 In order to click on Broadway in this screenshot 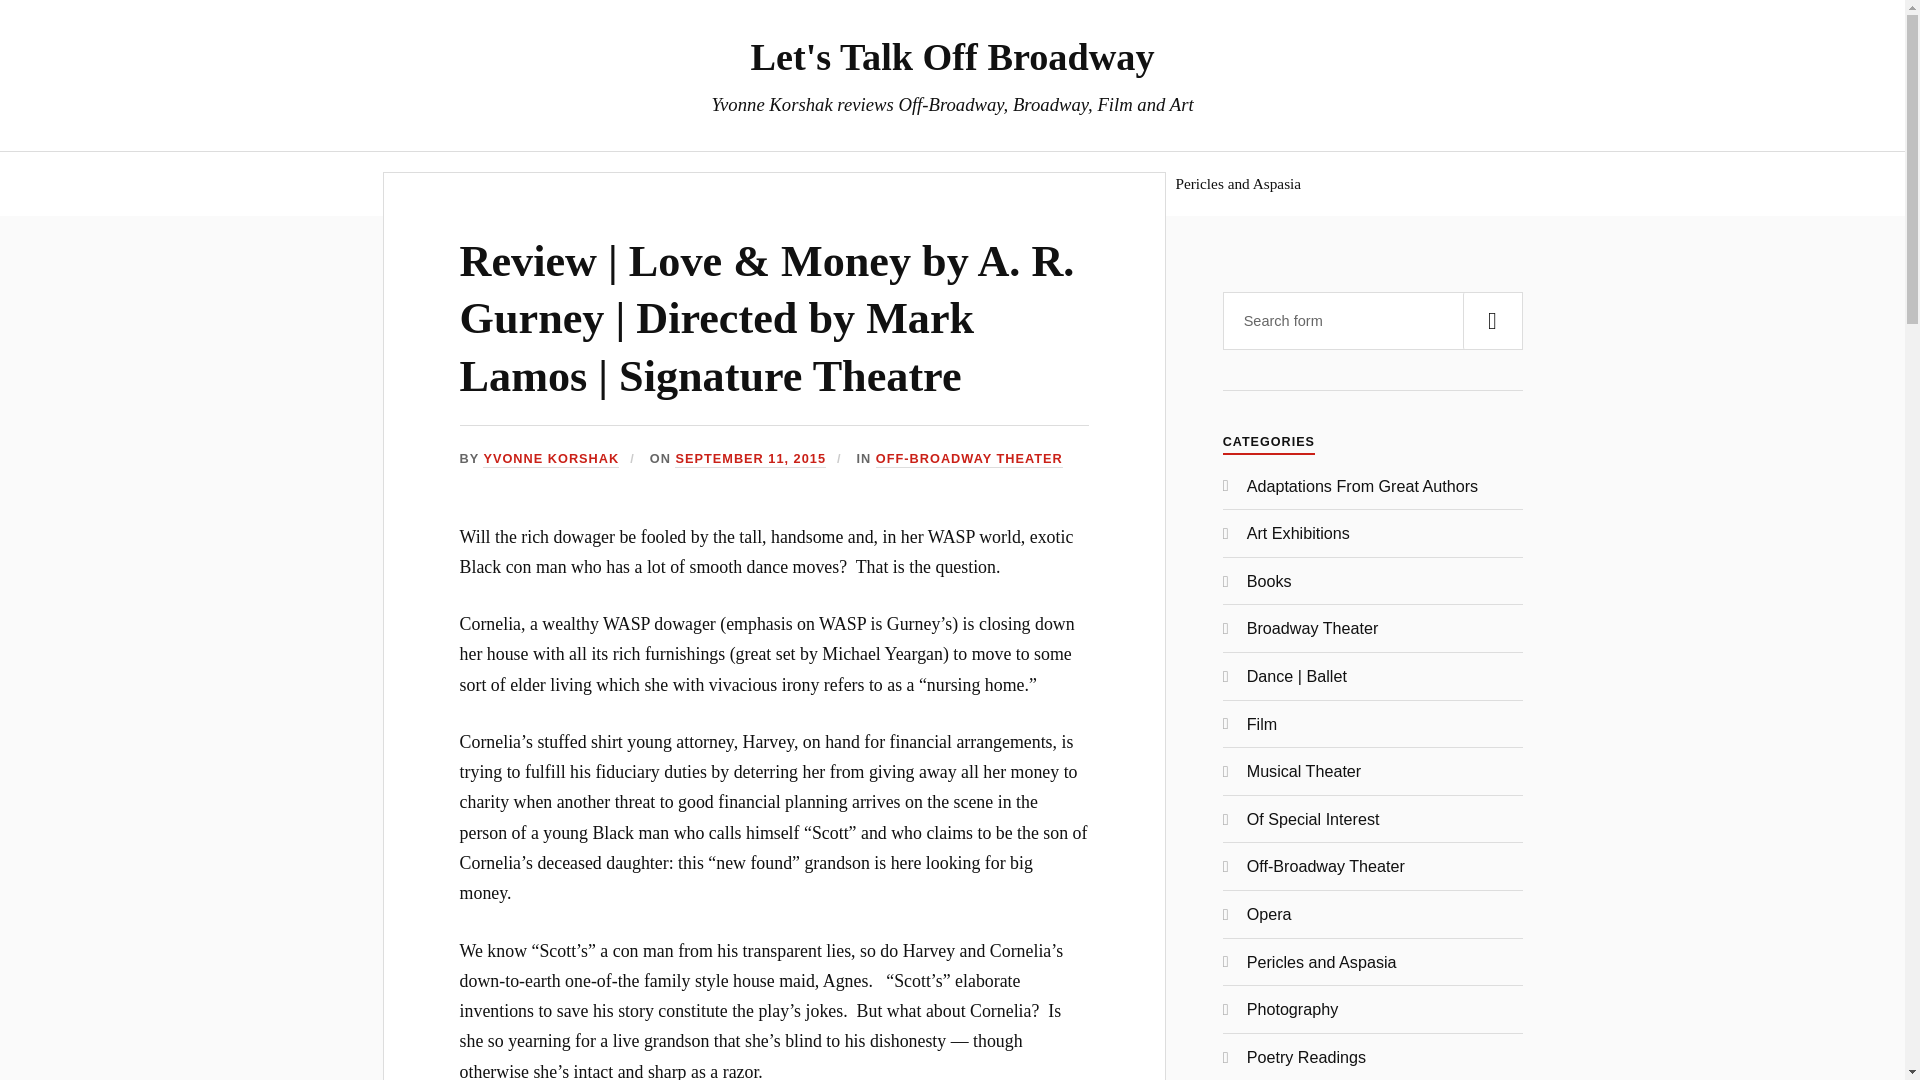, I will do `click(974, 183)`.